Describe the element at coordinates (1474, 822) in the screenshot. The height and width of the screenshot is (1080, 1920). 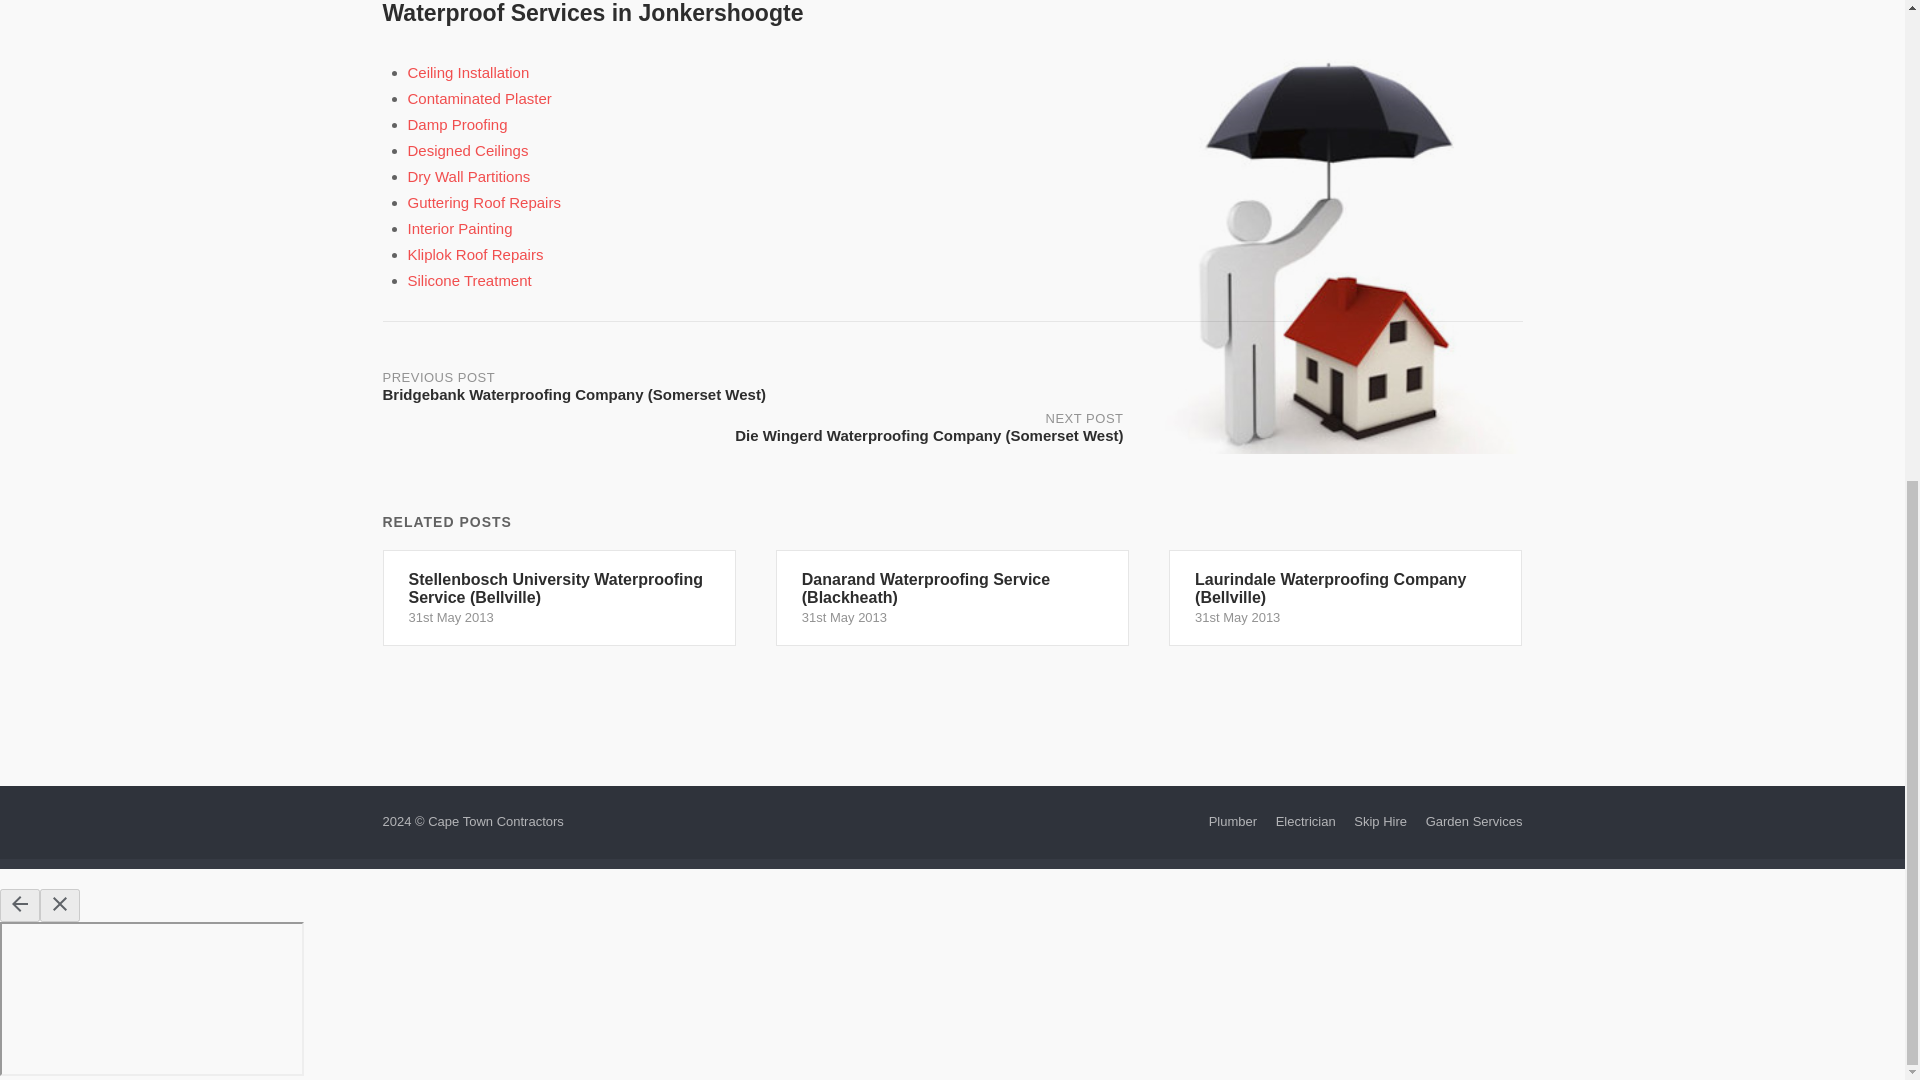
I see `Garden Services` at that location.